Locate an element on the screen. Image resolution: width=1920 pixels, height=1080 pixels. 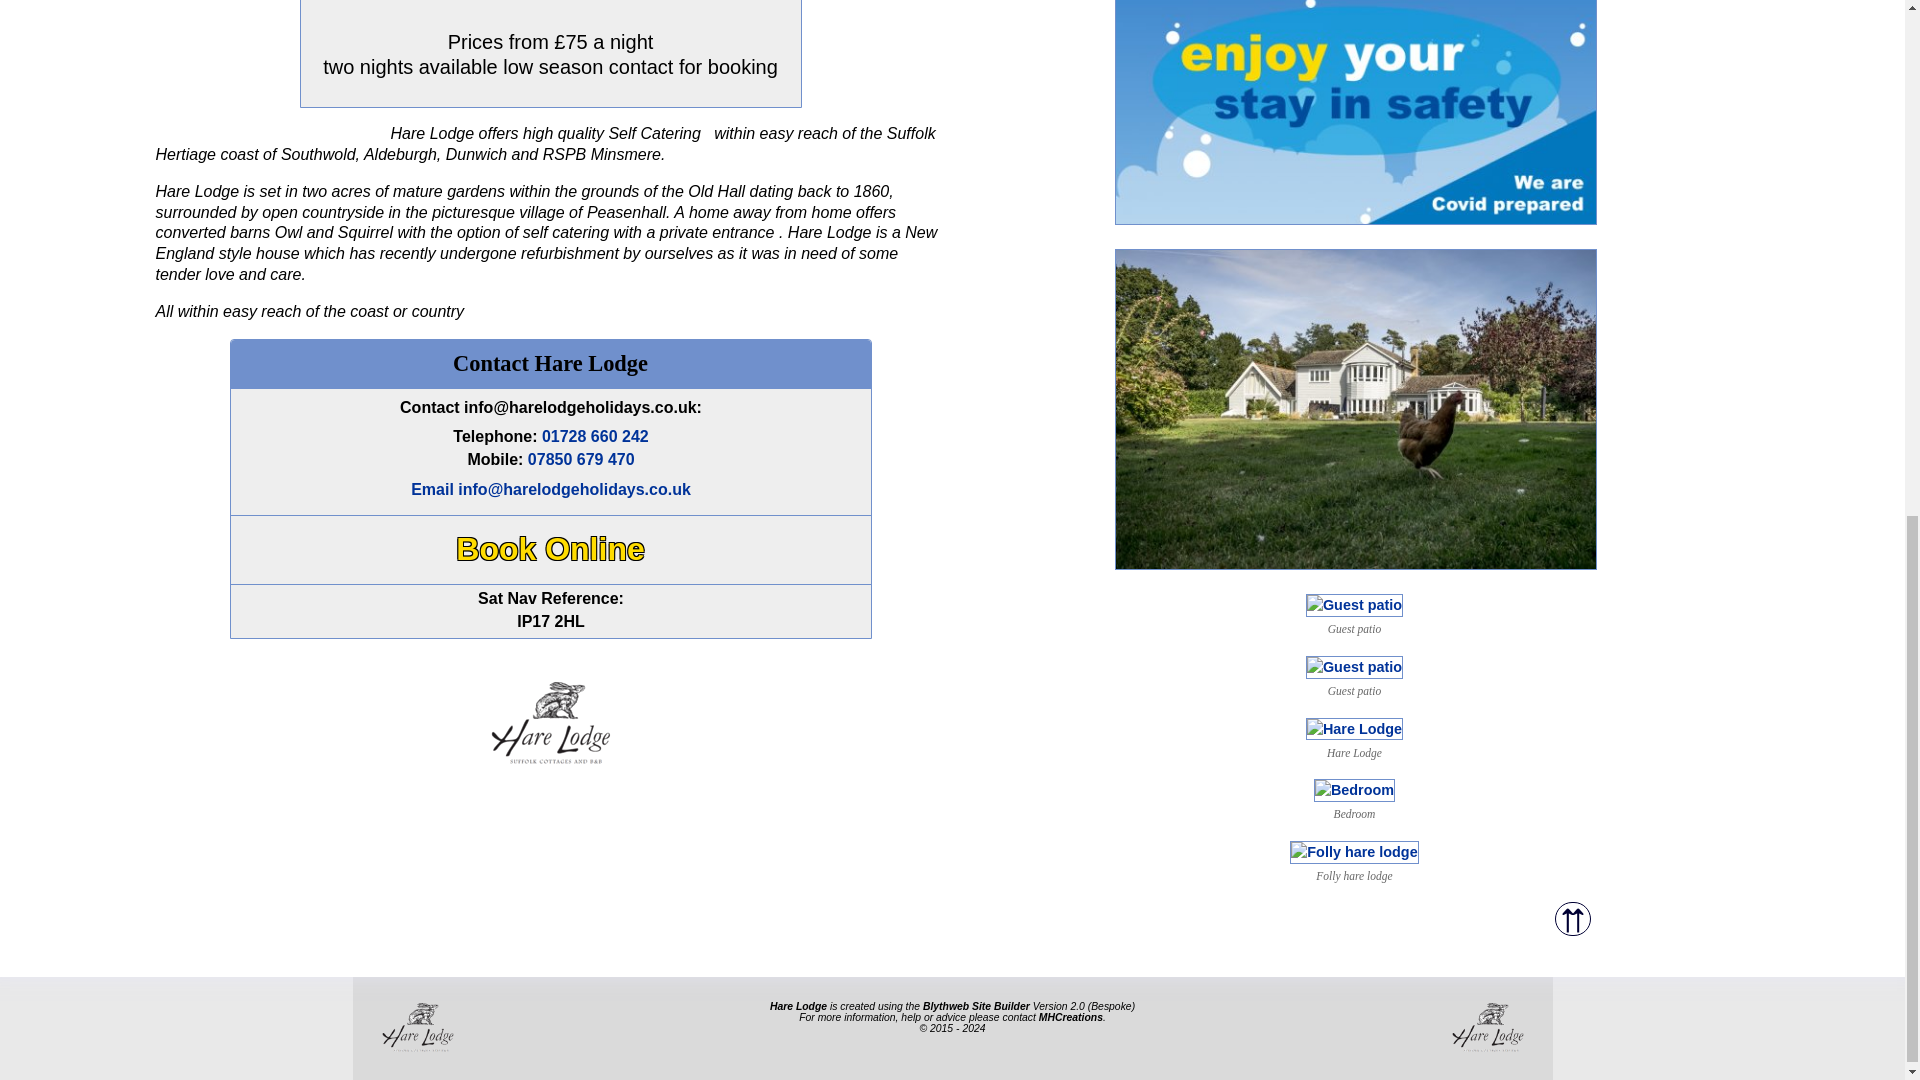
01728 660 242 is located at coordinates (594, 436).